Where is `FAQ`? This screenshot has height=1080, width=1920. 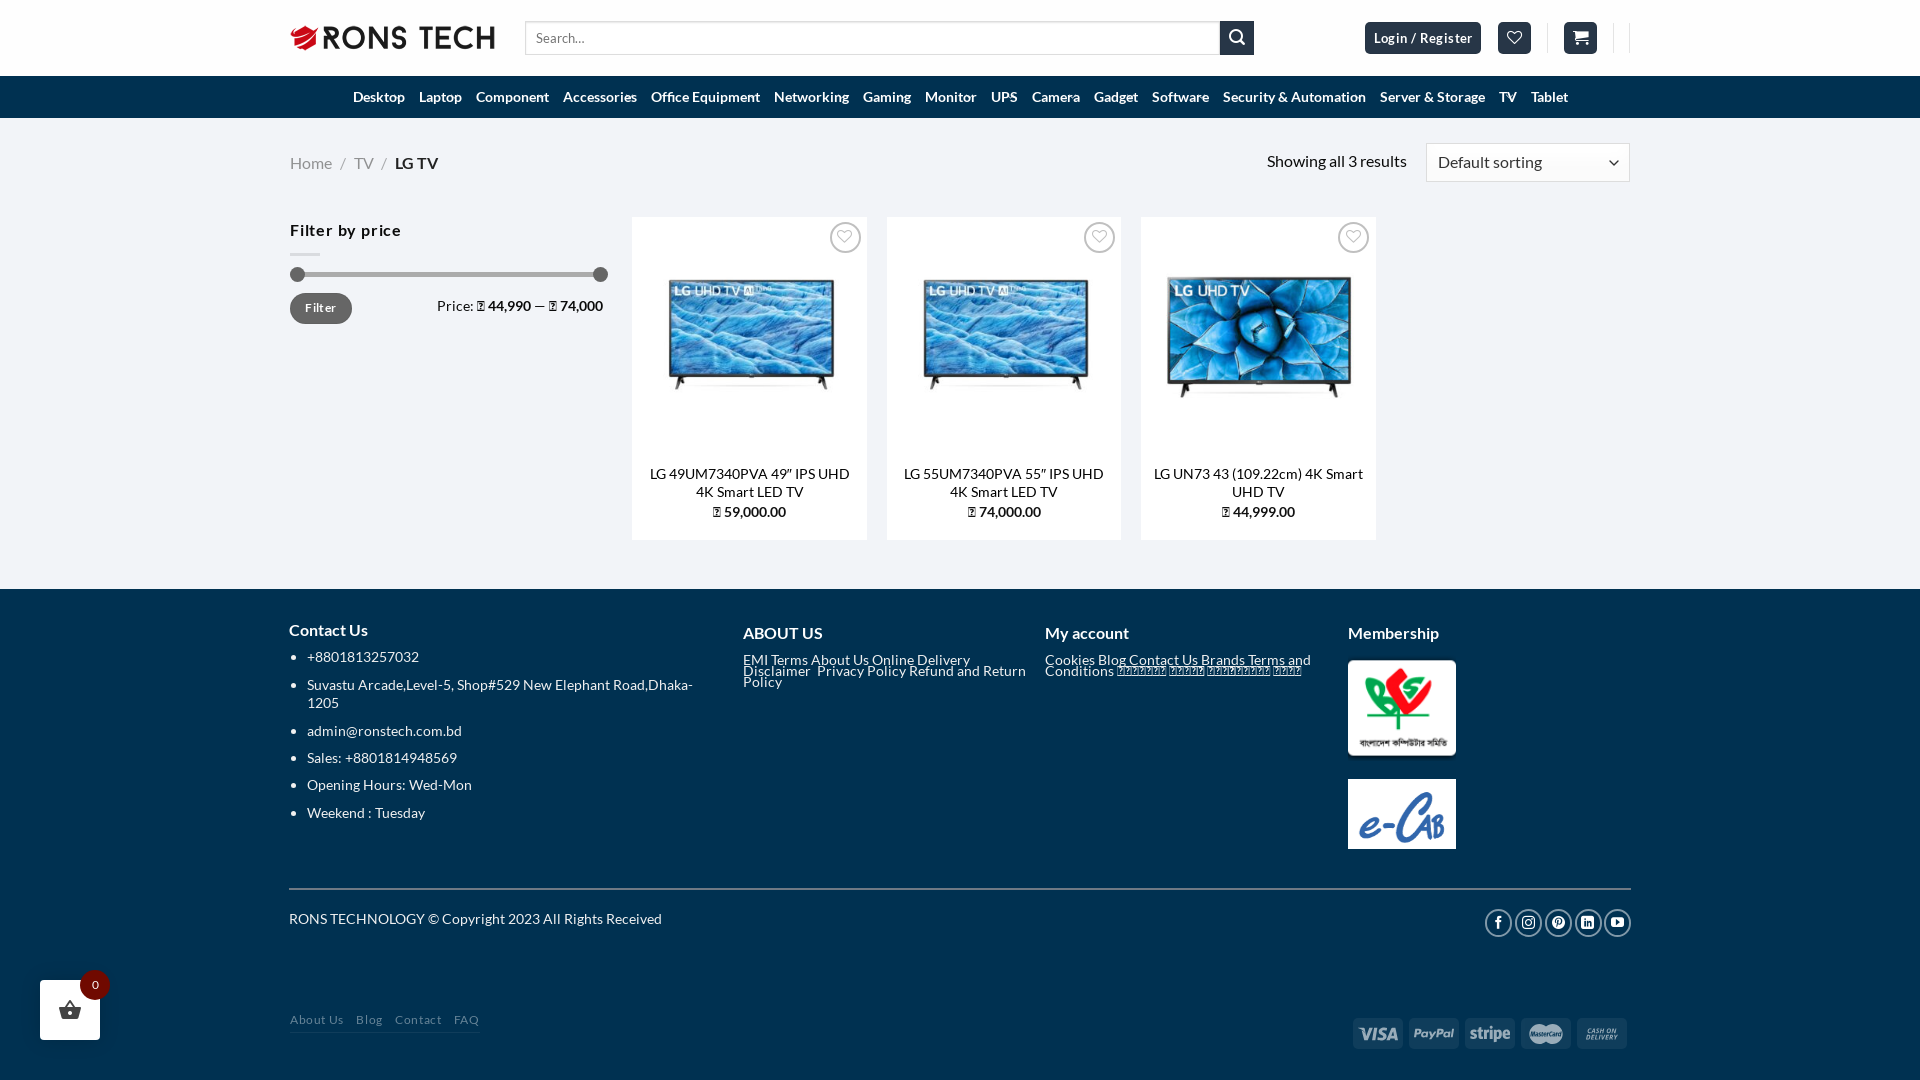 FAQ is located at coordinates (467, 1020).